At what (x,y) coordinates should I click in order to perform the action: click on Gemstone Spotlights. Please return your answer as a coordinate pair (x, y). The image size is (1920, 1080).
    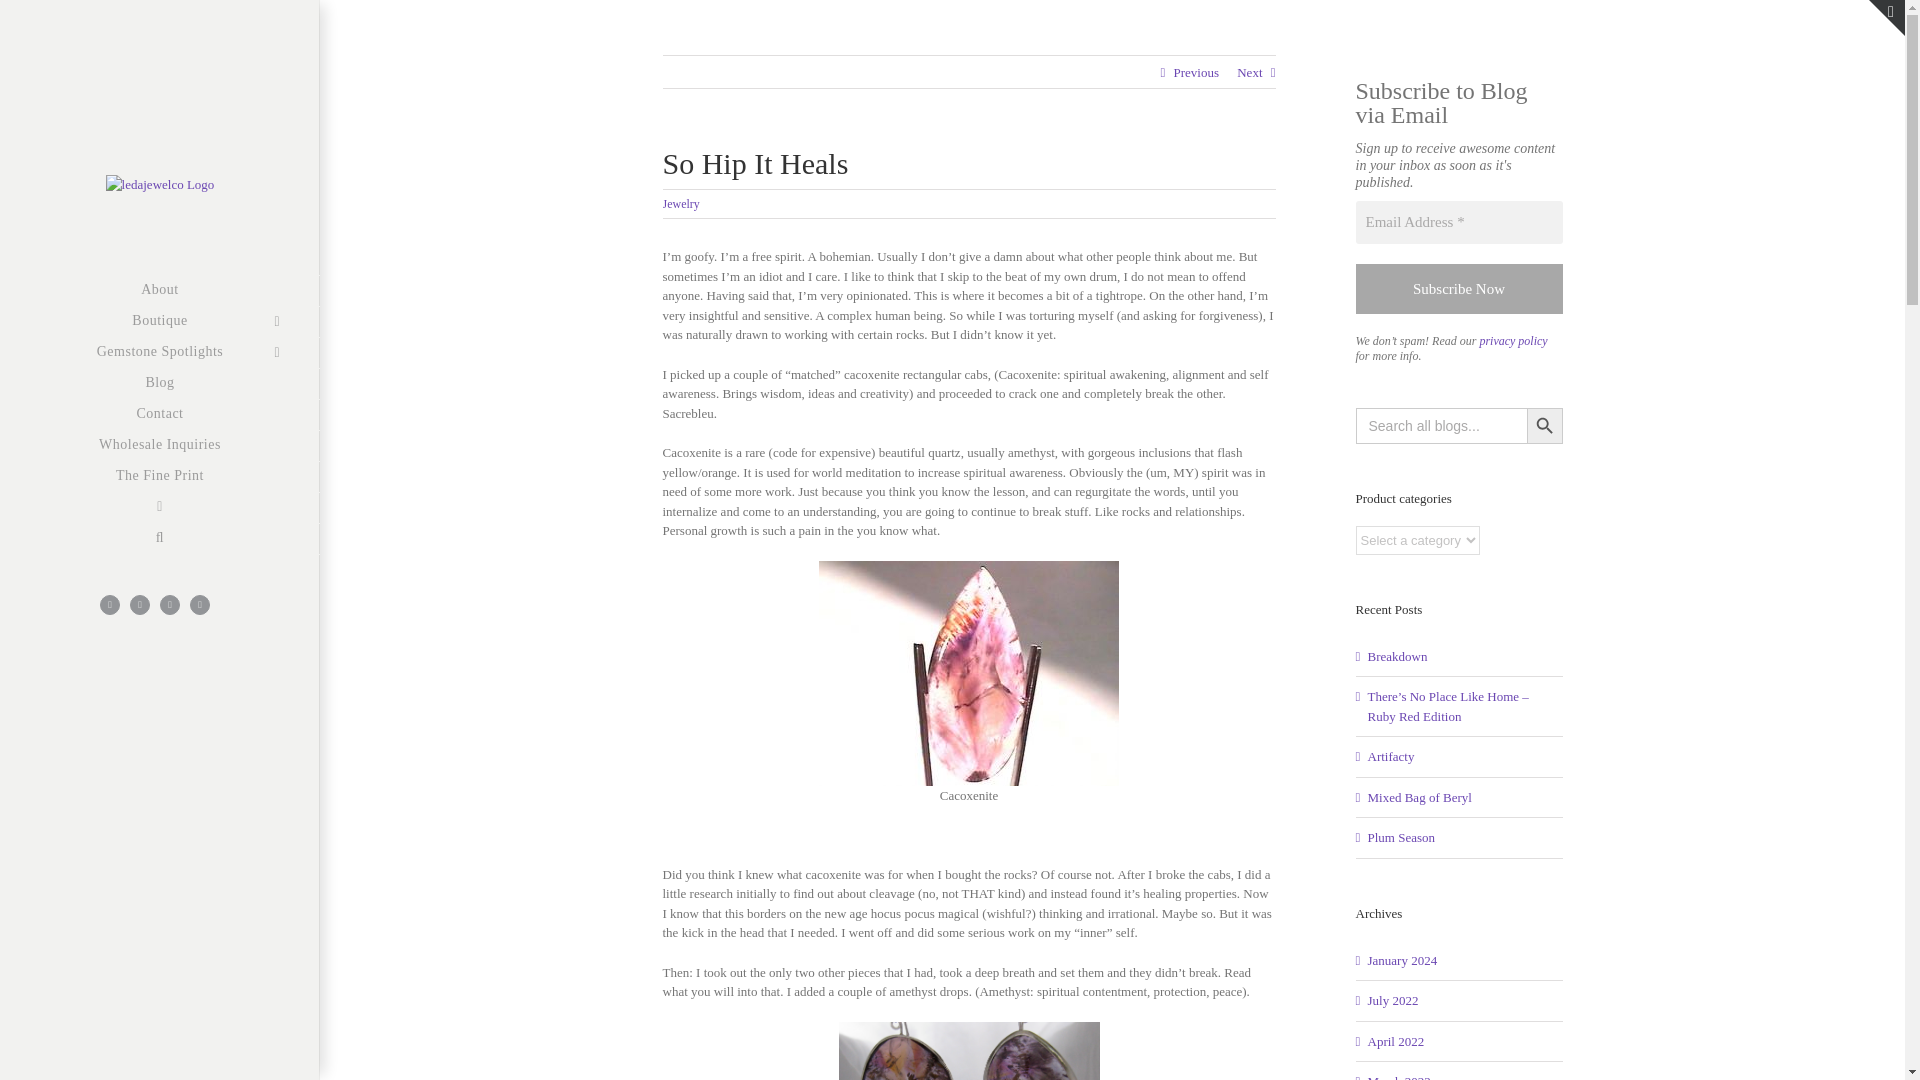
    Looking at the image, I should click on (160, 354).